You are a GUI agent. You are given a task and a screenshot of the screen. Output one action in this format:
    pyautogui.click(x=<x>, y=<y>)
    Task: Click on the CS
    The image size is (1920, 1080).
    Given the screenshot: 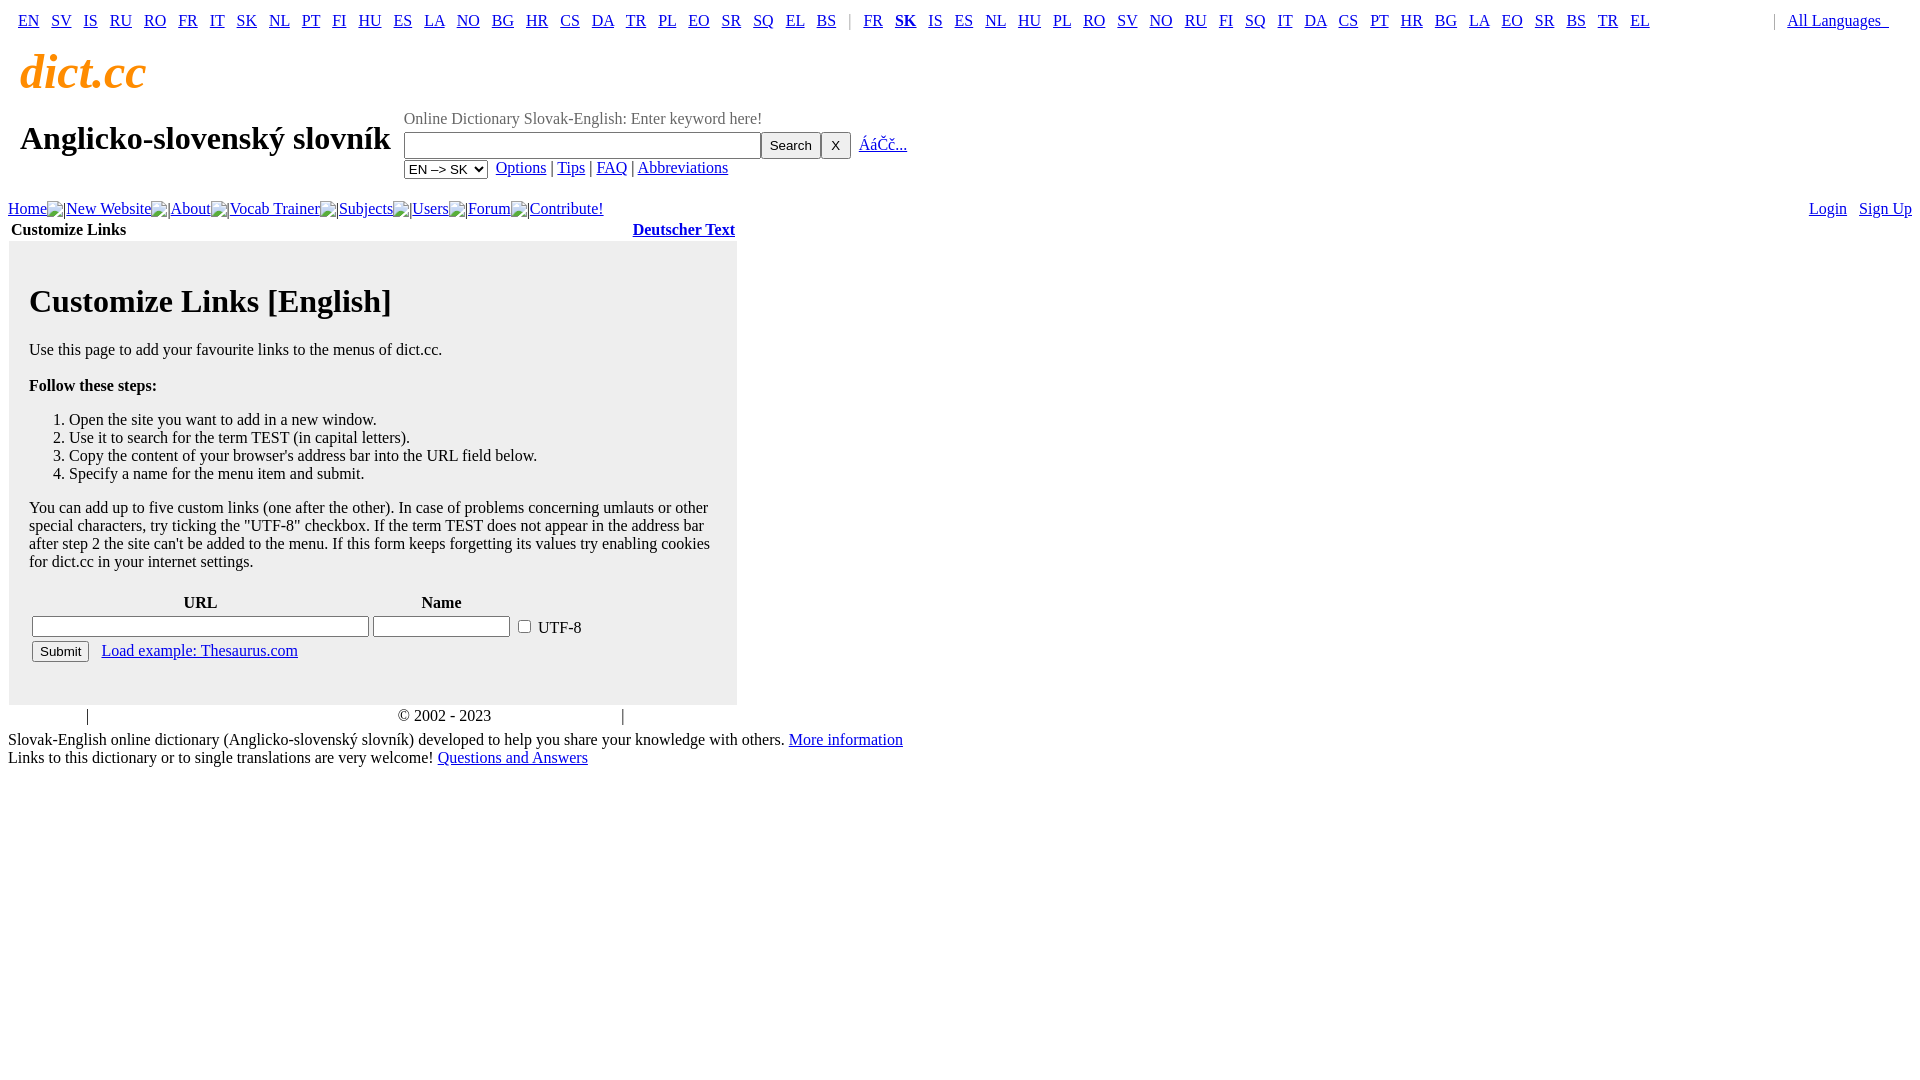 What is the action you would take?
    pyautogui.click(x=1349, y=20)
    